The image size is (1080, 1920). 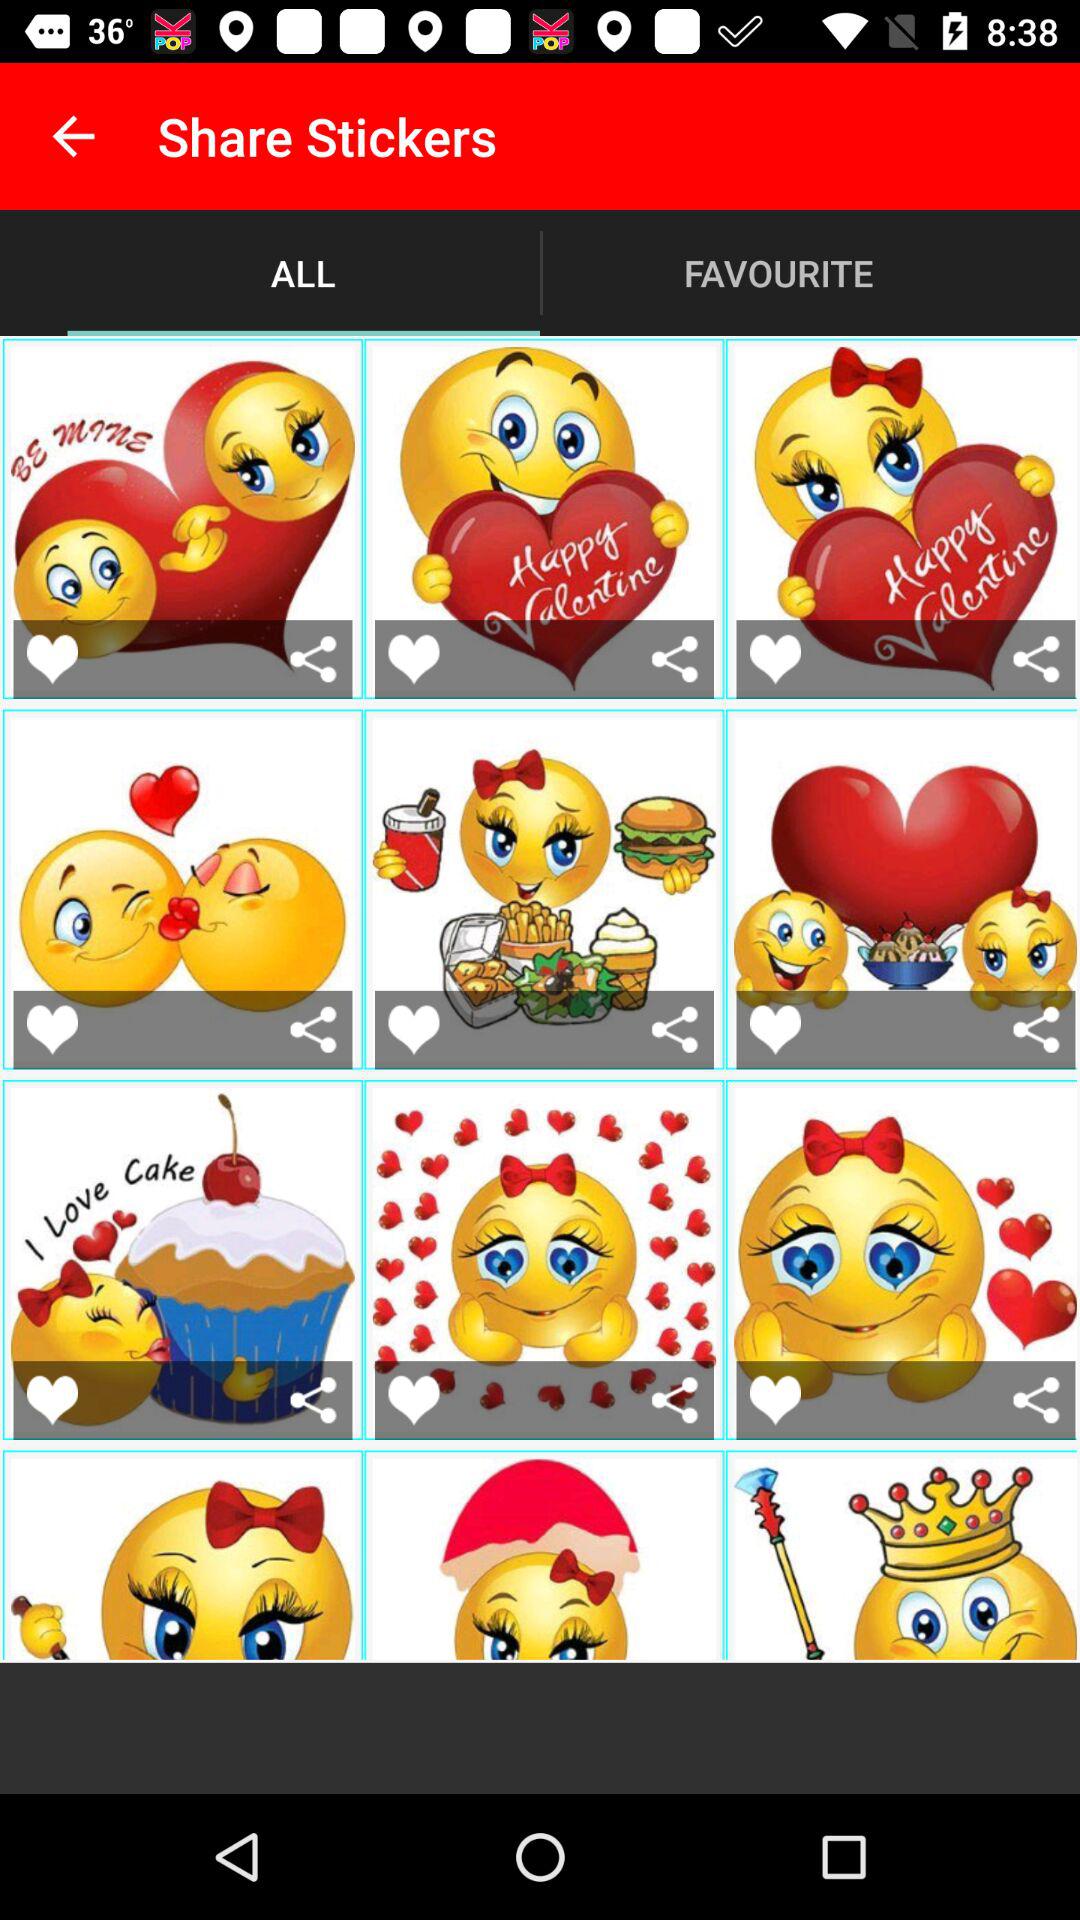 What do you see at coordinates (1036, 1400) in the screenshot?
I see `share sticker` at bounding box center [1036, 1400].